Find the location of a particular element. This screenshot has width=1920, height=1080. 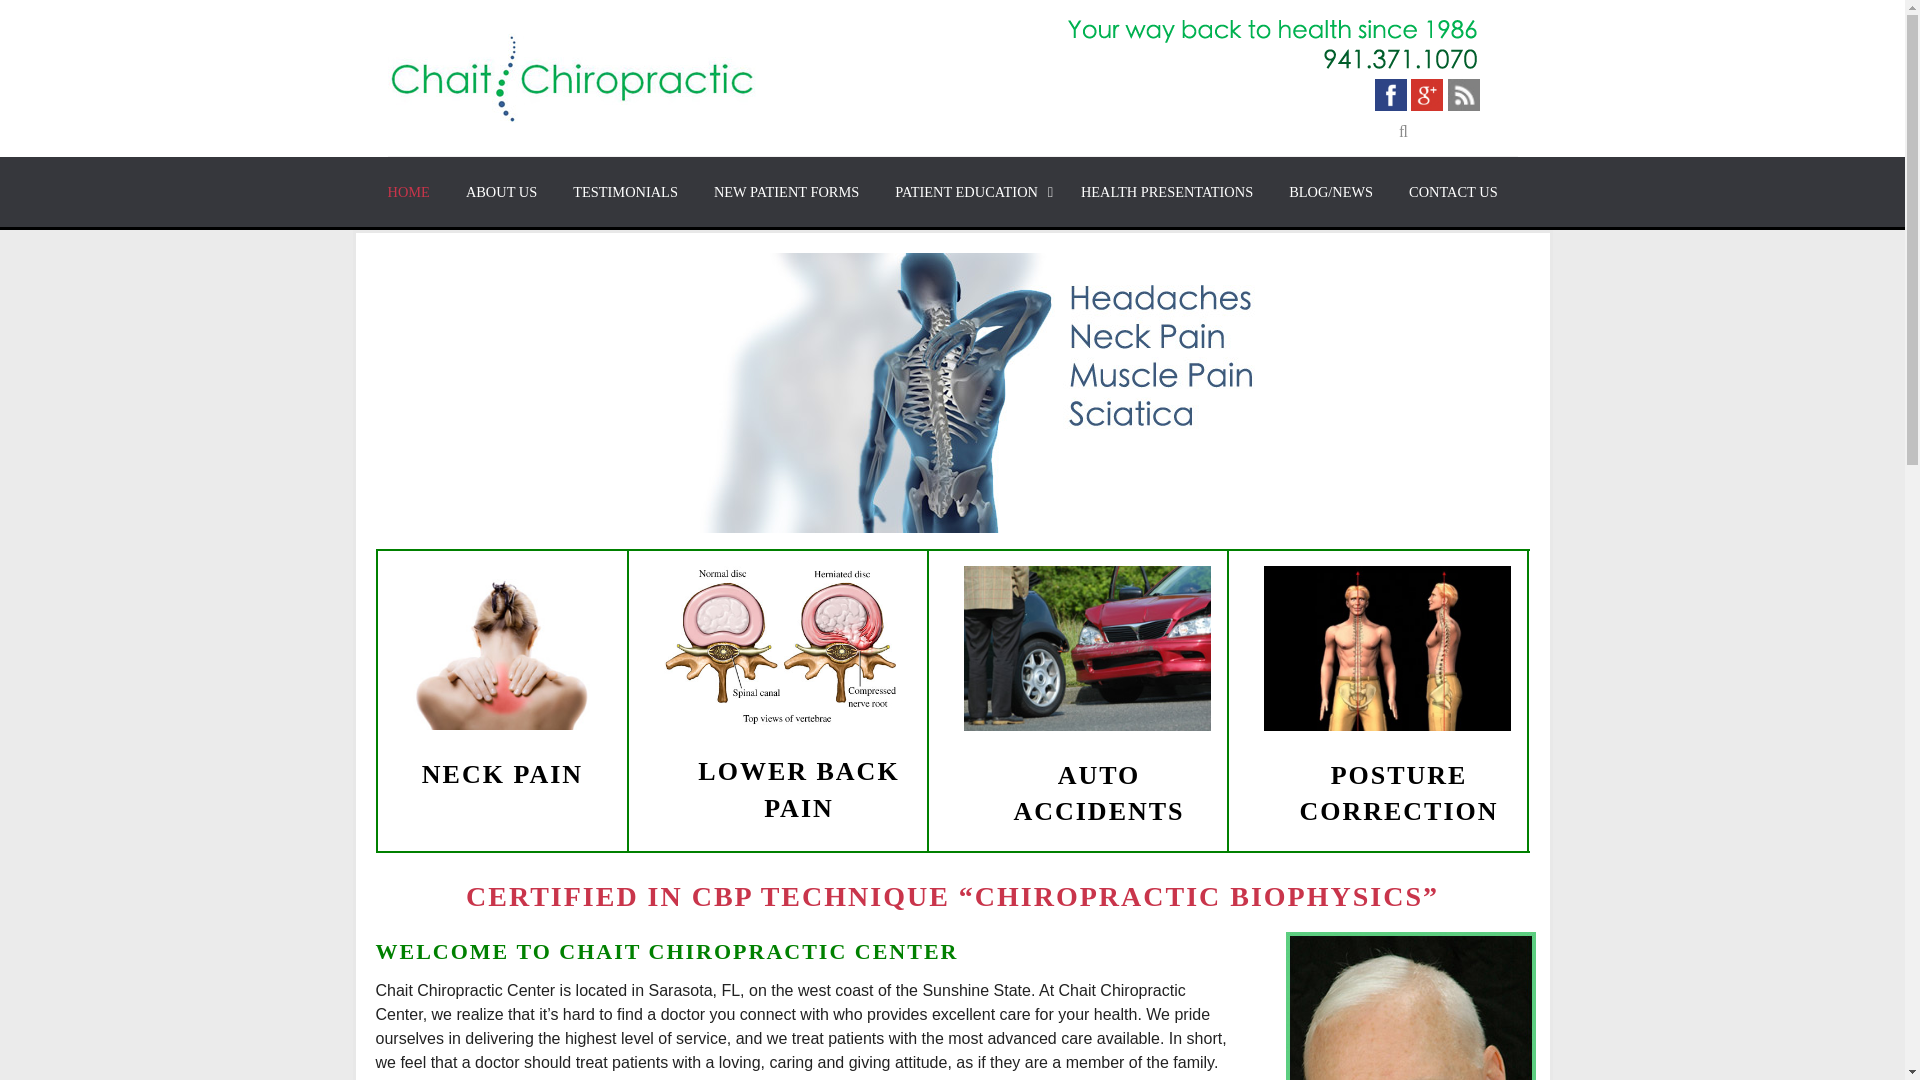

NEW PATIENT FORMS is located at coordinates (786, 192).